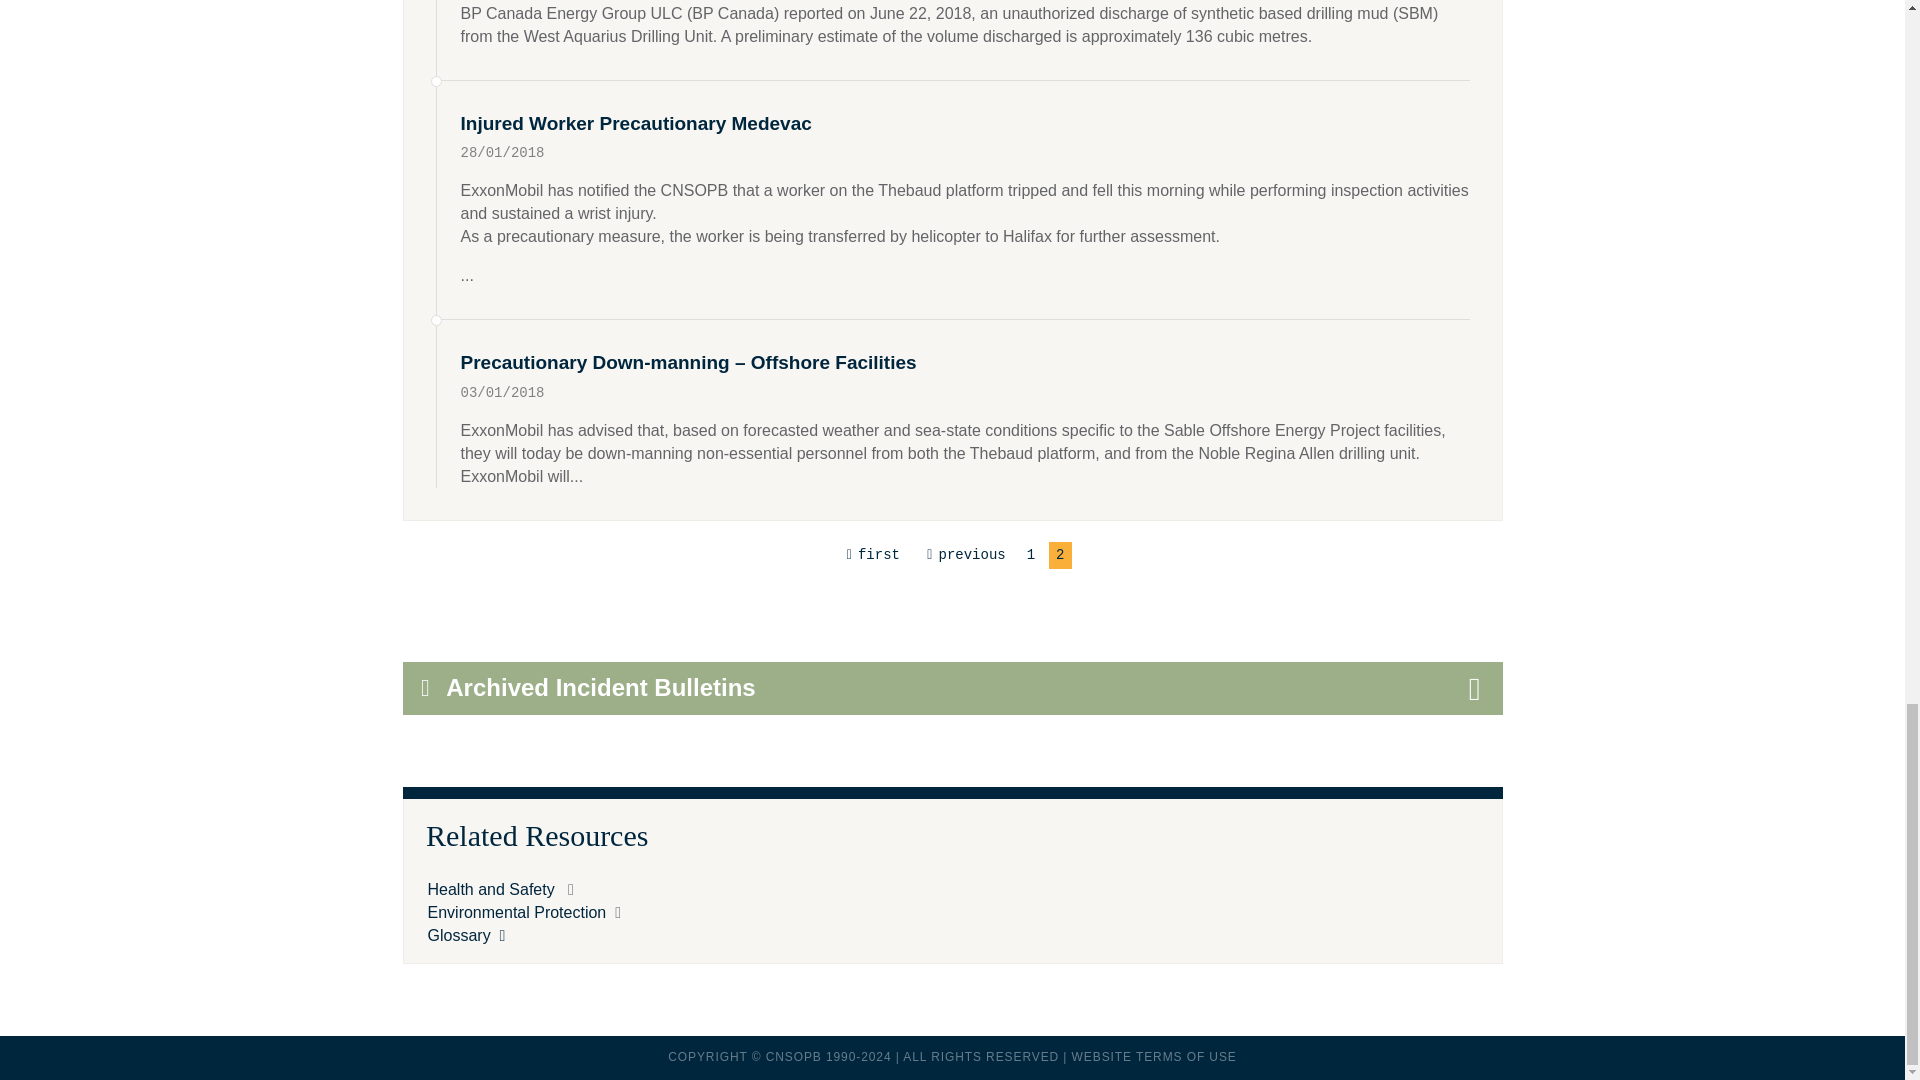  What do you see at coordinates (870, 556) in the screenshot?
I see `Go to first page` at bounding box center [870, 556].